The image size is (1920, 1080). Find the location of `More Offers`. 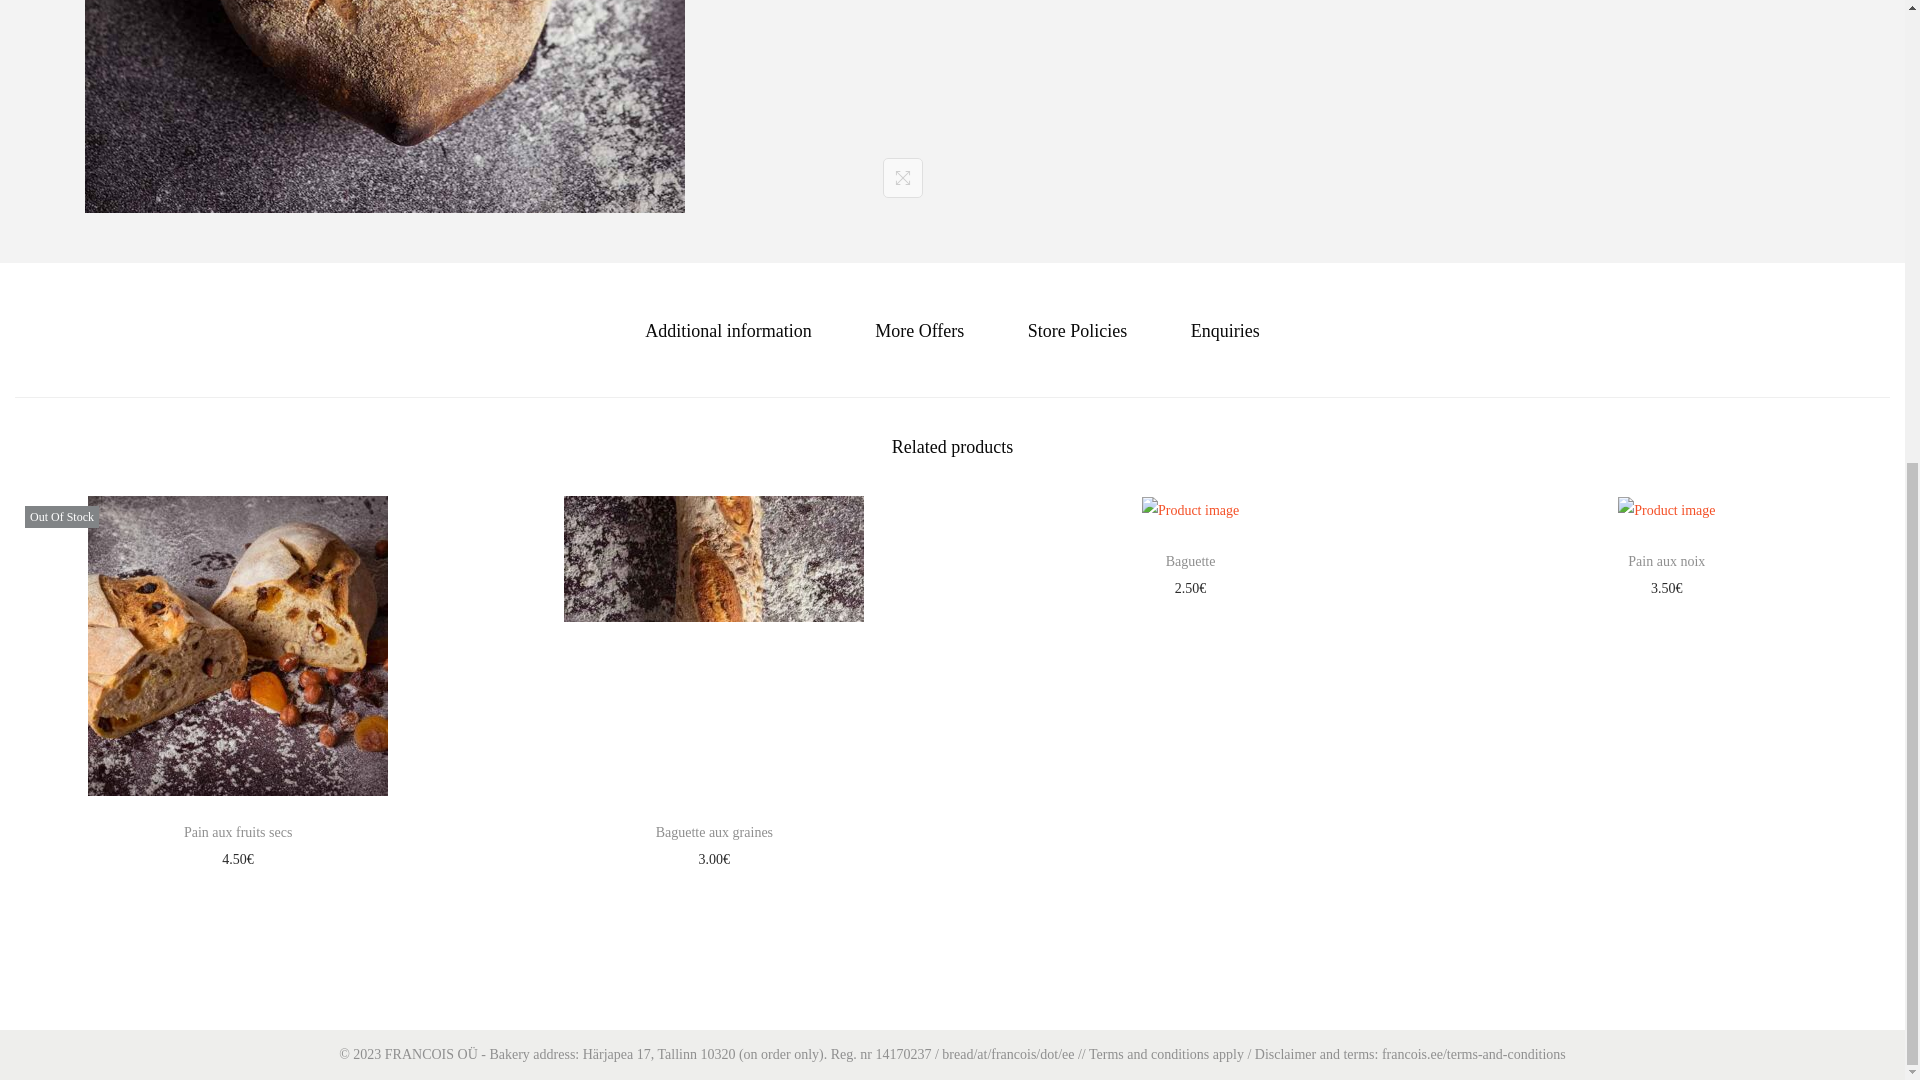

More Offers is located at coordinates (919, 330).